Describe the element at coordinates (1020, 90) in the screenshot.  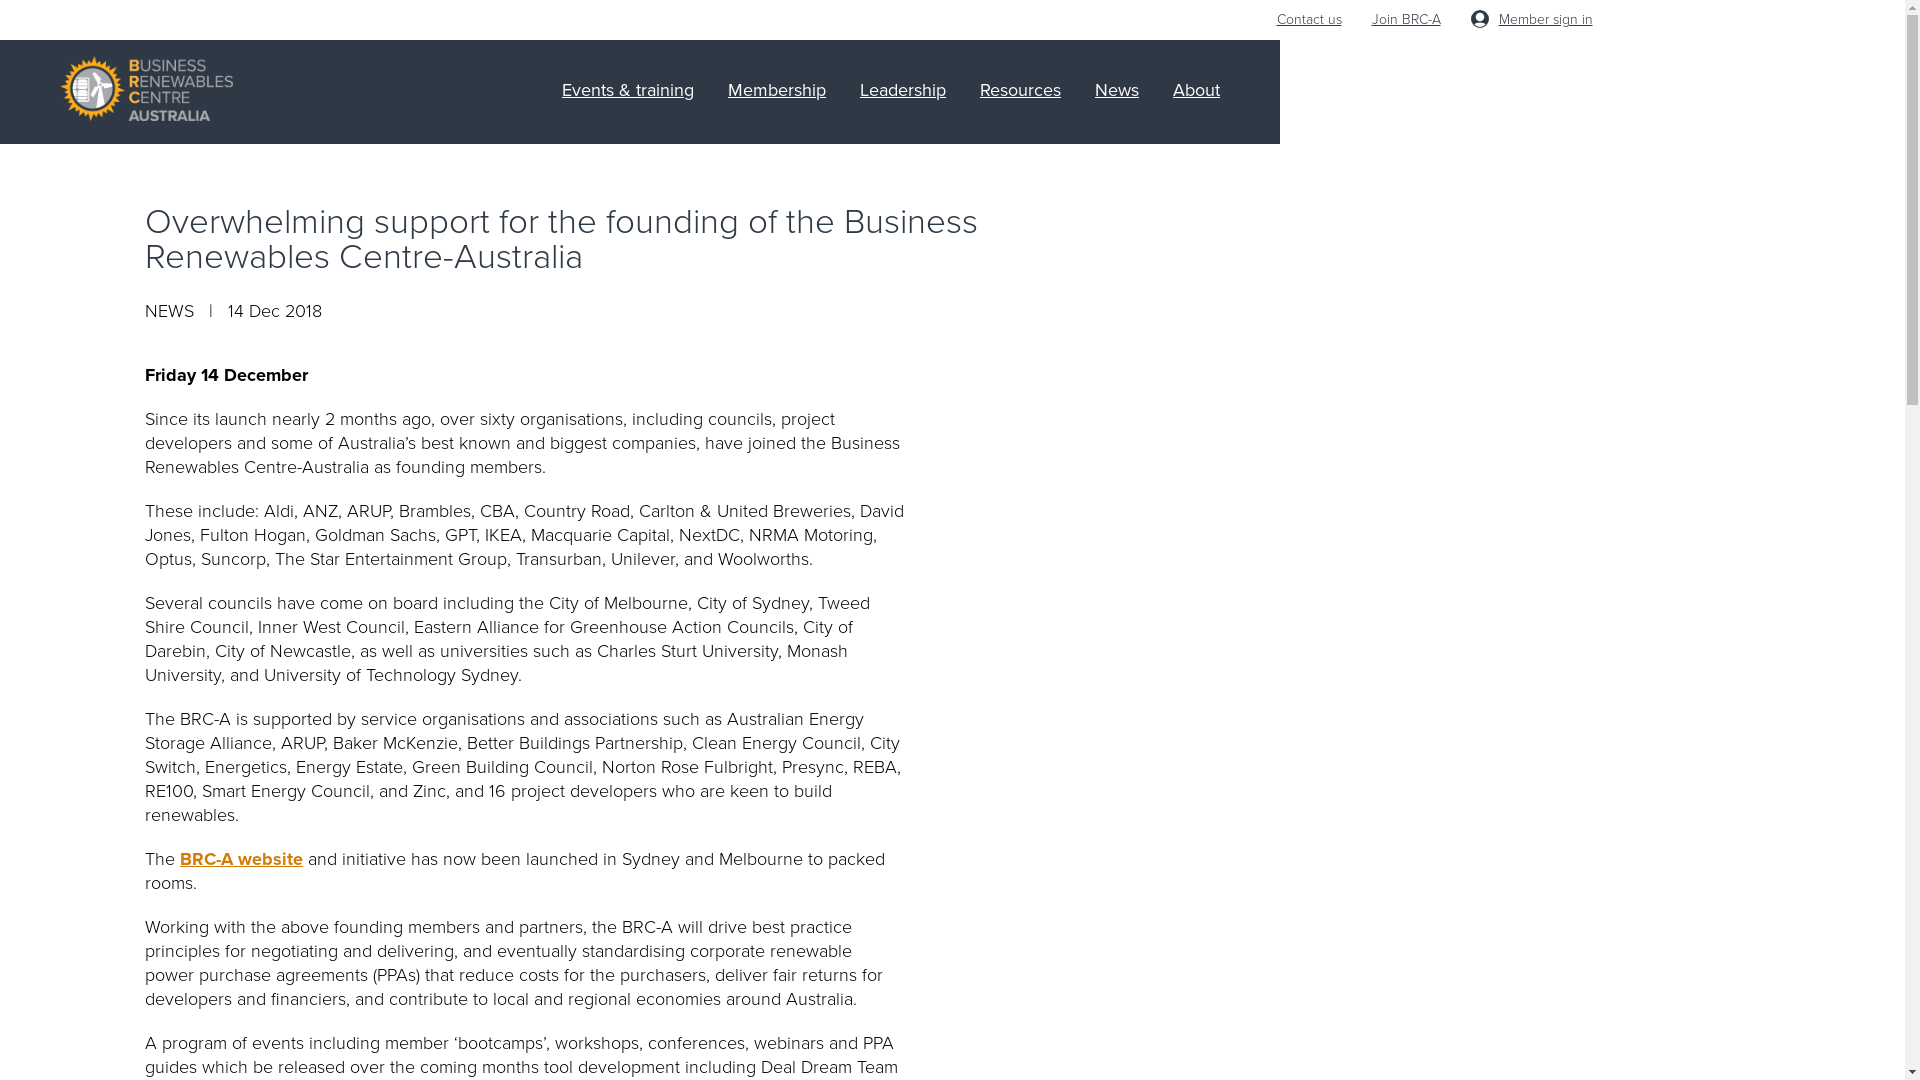
I see `Resources` at that location.